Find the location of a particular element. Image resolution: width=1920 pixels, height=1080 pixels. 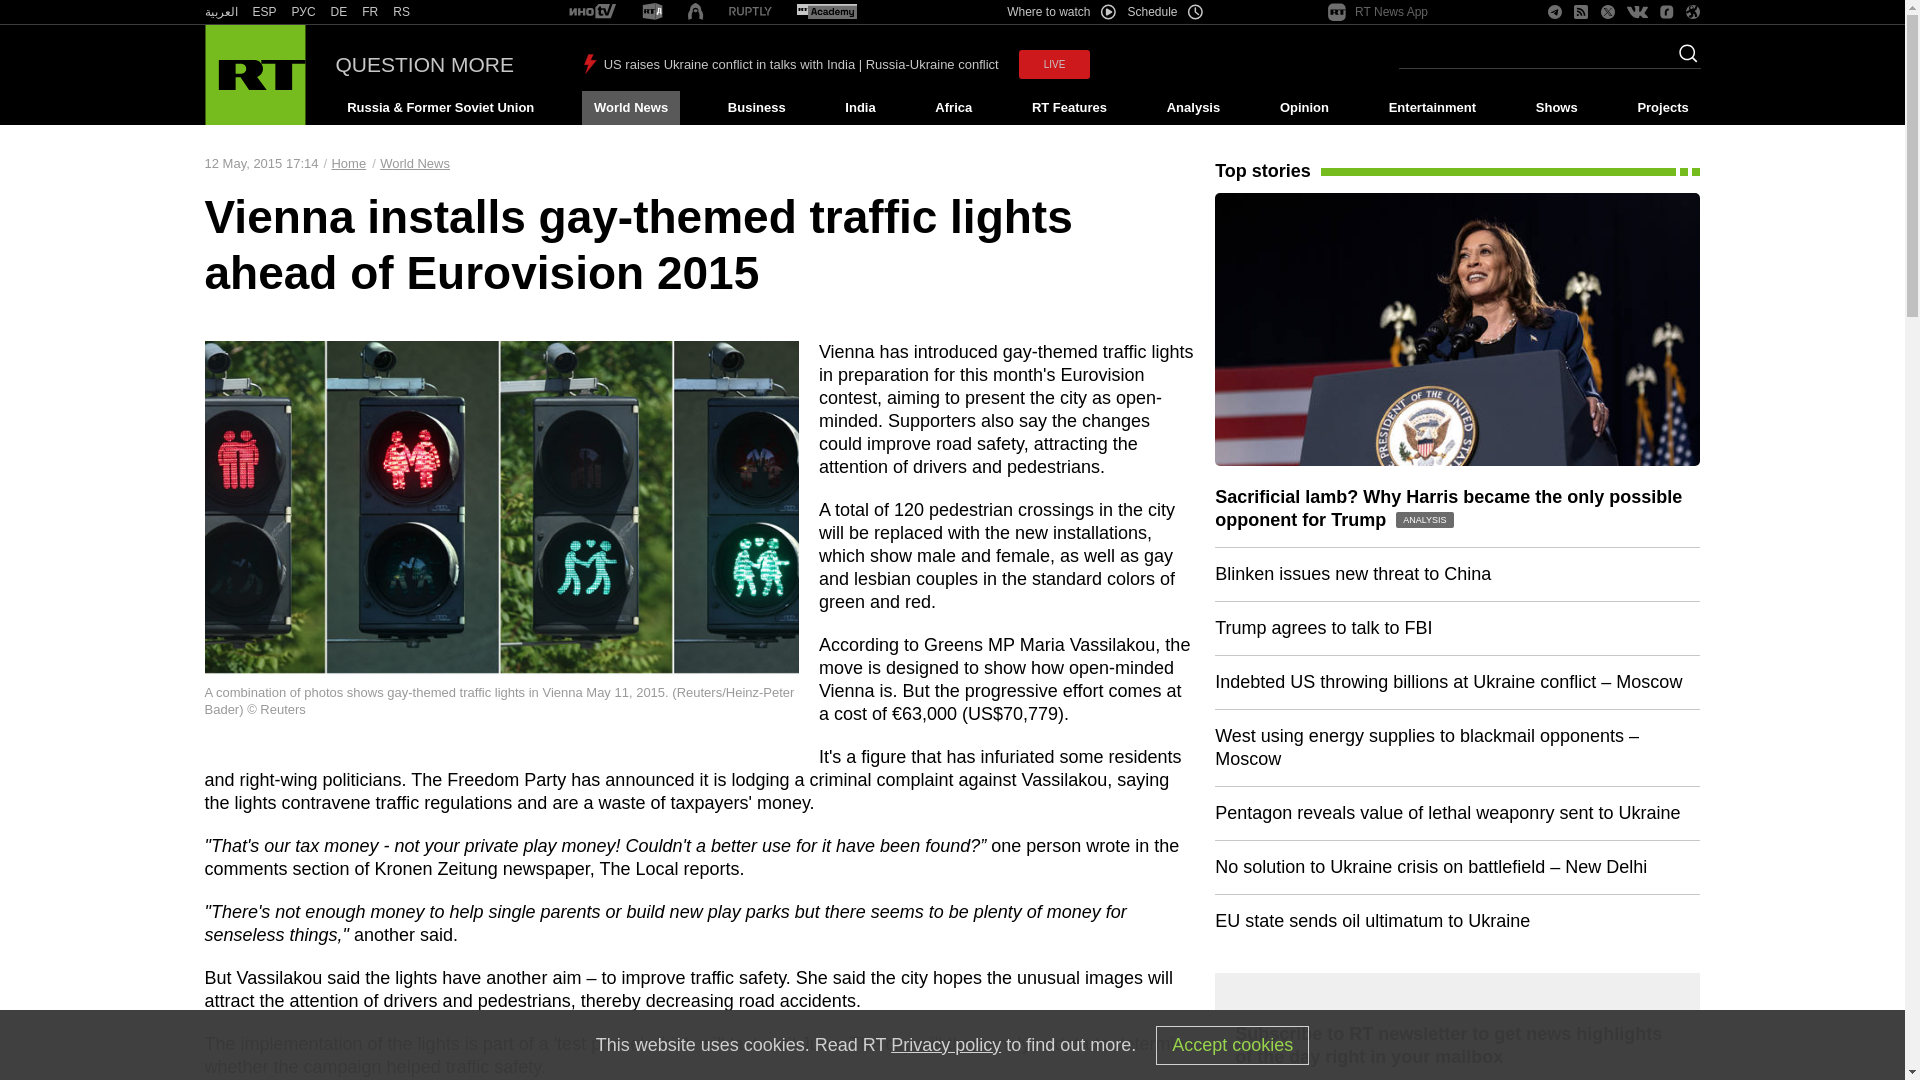

RT  is located at coordinates (370, 12).